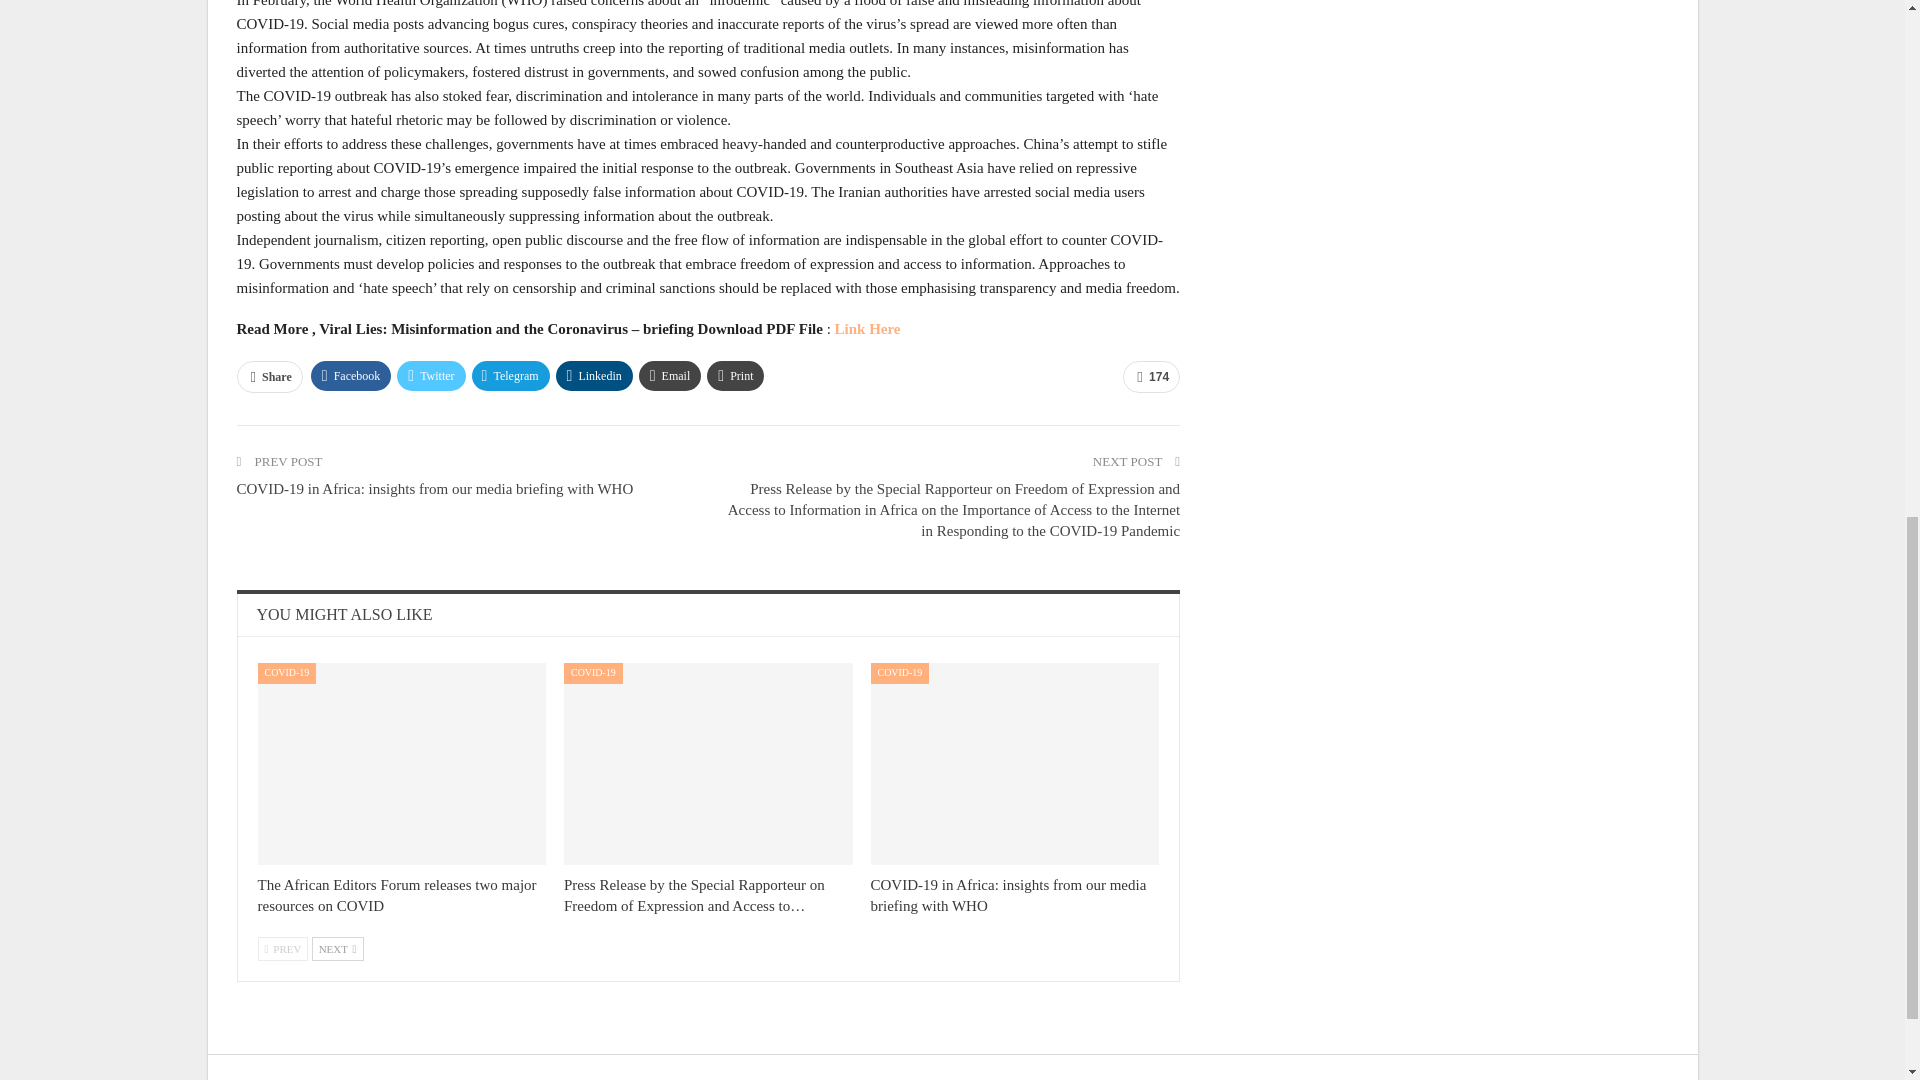 The width and height of the screenshot is (1920, 1080). What do you see at coordinates (868, 328) in the screenshot?
I see `Link Here ` at bounding box center [868, 328].